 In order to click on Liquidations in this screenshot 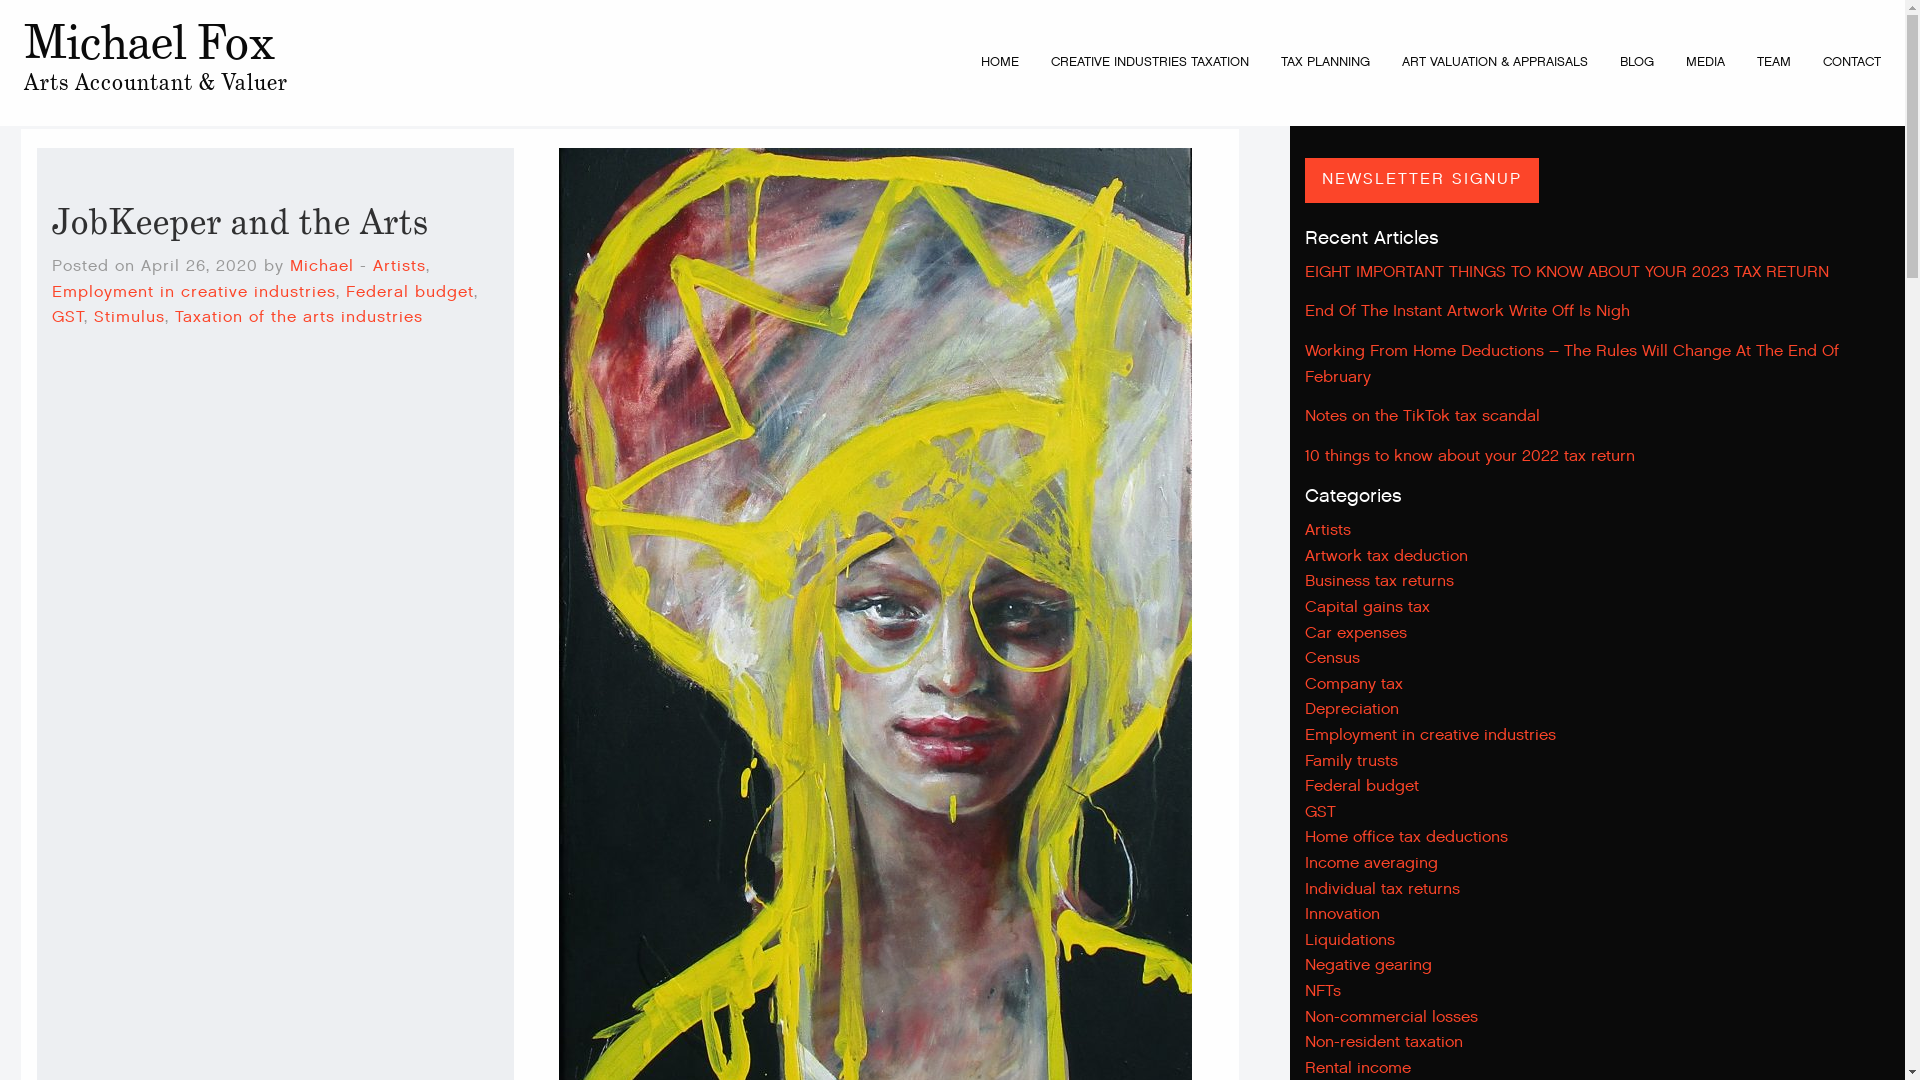, I will do `click(1350, 940)`.